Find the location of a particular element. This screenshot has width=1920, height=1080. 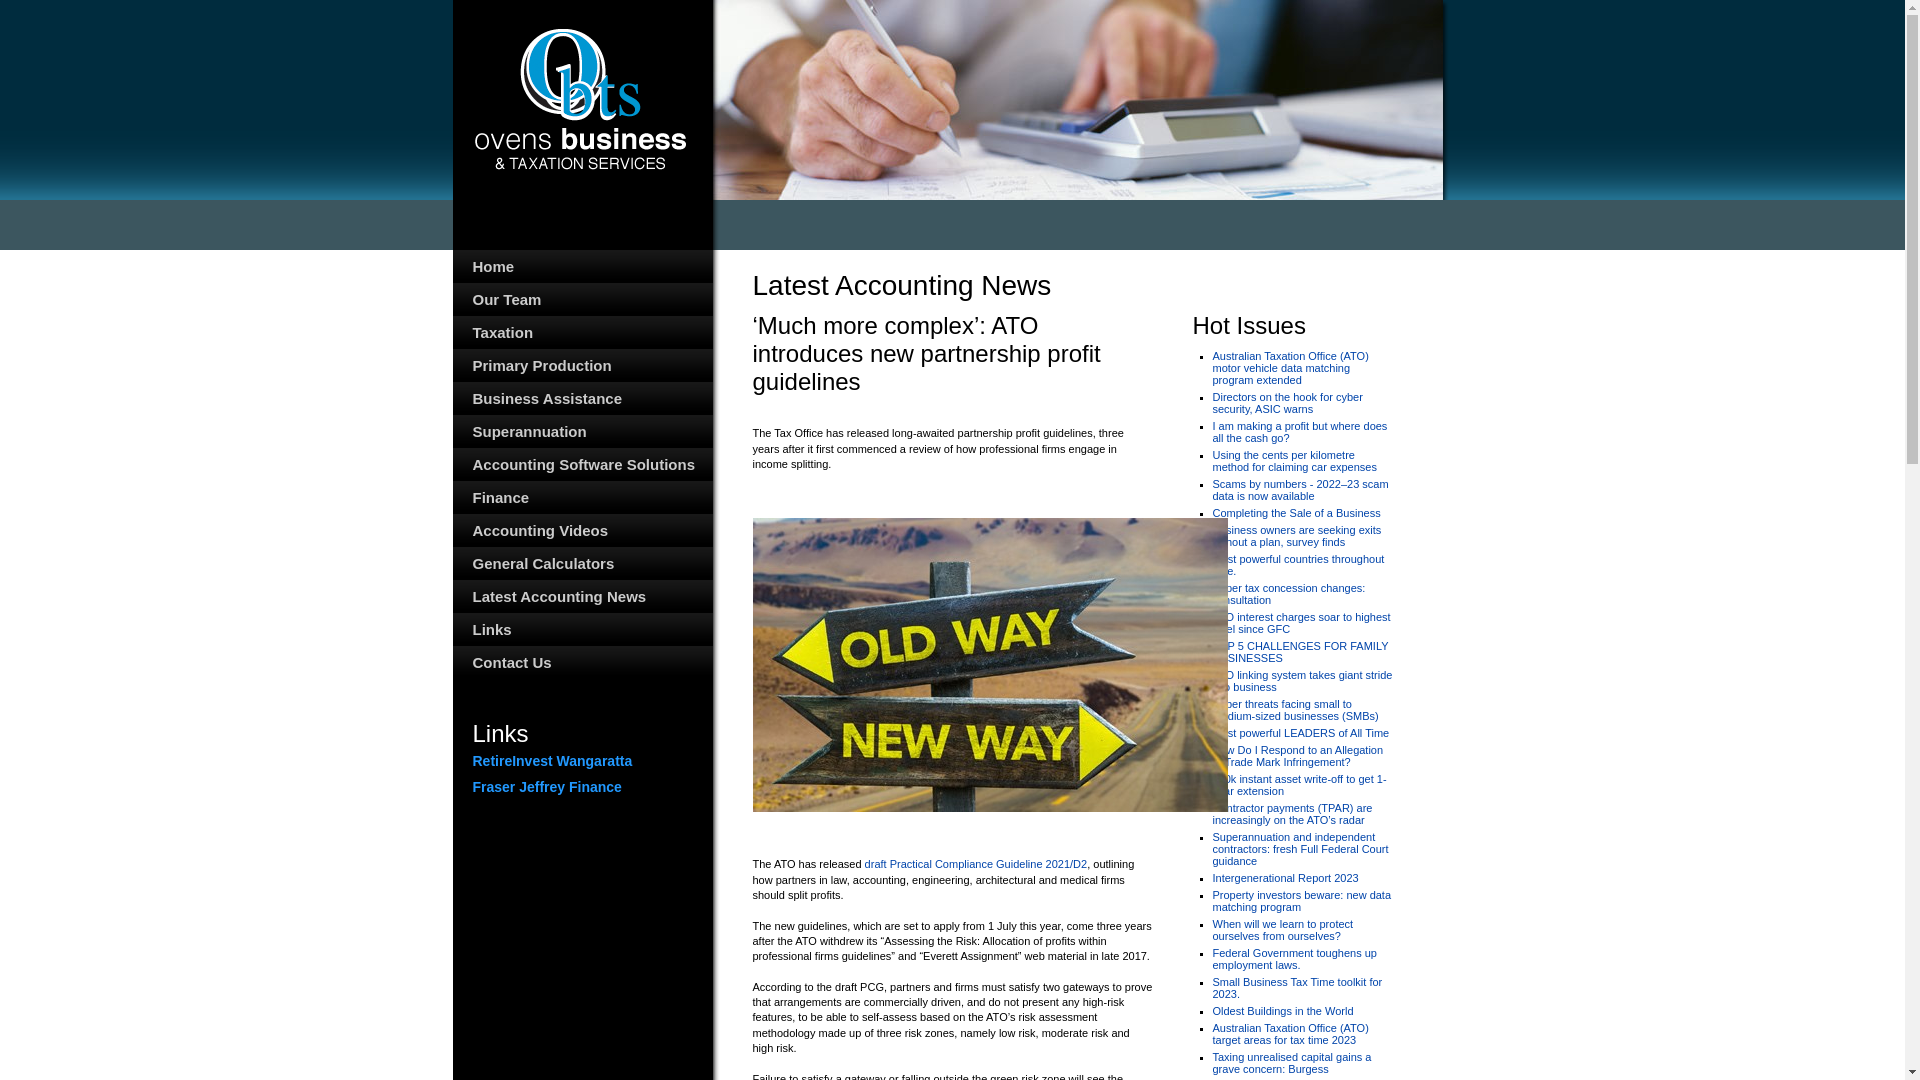

RetireInvest Wangaratta is located at coordinates (582, 760).